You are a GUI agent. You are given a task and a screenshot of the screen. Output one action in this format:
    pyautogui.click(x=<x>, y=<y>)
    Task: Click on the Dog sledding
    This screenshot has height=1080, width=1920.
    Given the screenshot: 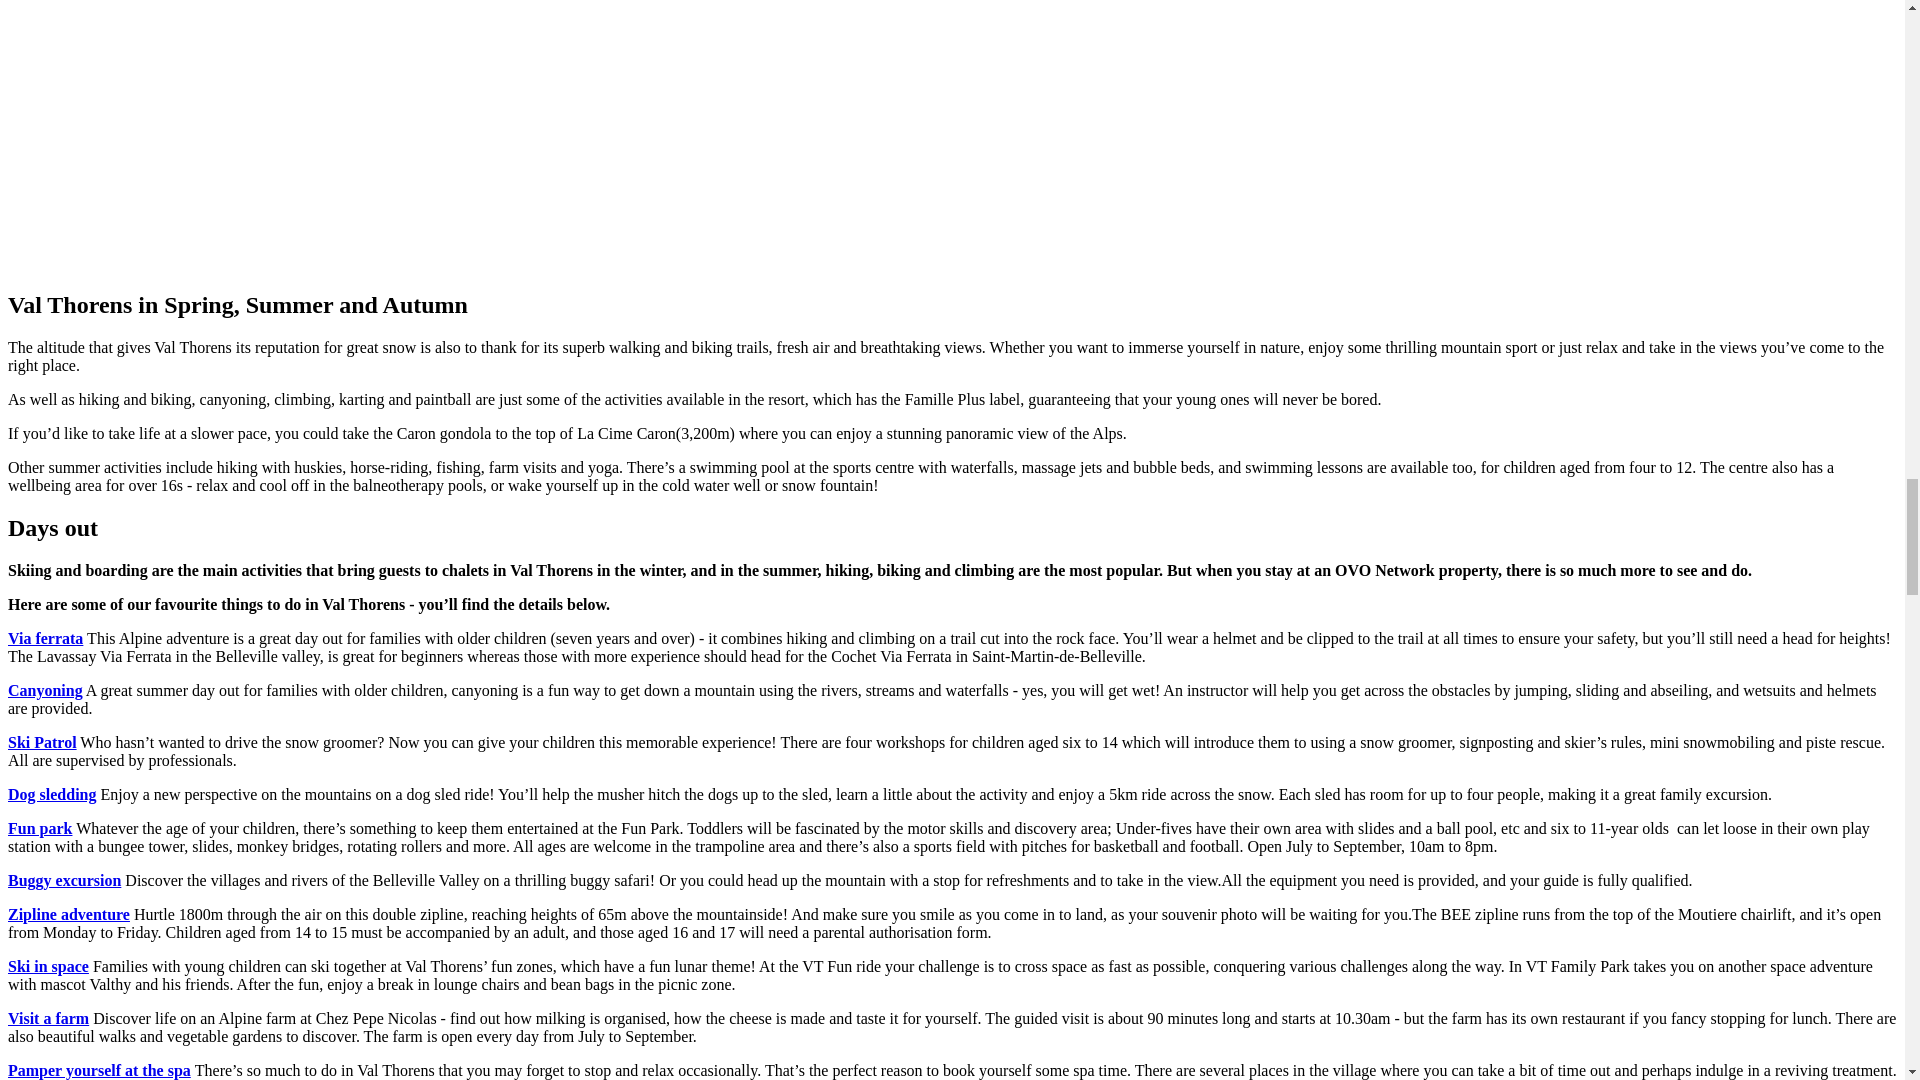 What is the action you would take?
    pyautogui.click(x=52, y=794)
    